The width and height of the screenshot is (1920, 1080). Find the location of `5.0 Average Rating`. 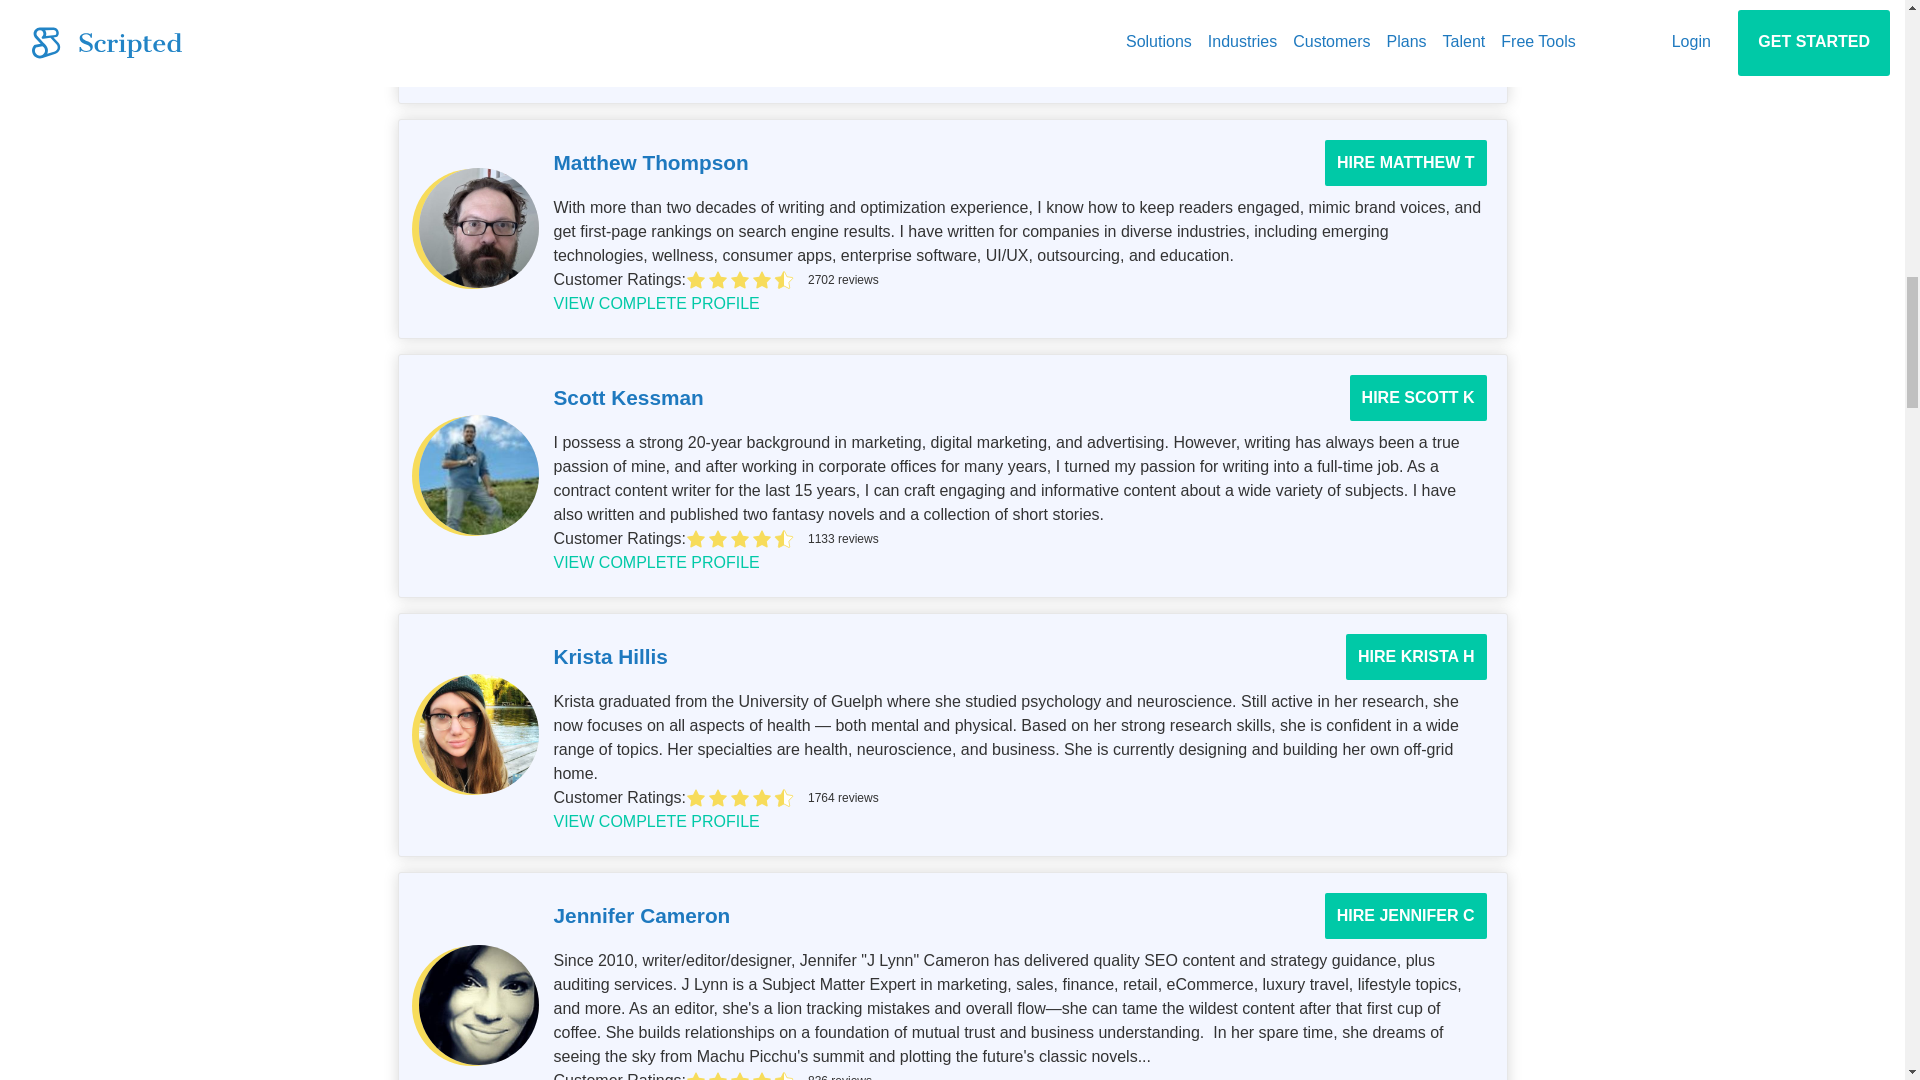

5.0 Average Rating is located at coordinates (1086, 44).